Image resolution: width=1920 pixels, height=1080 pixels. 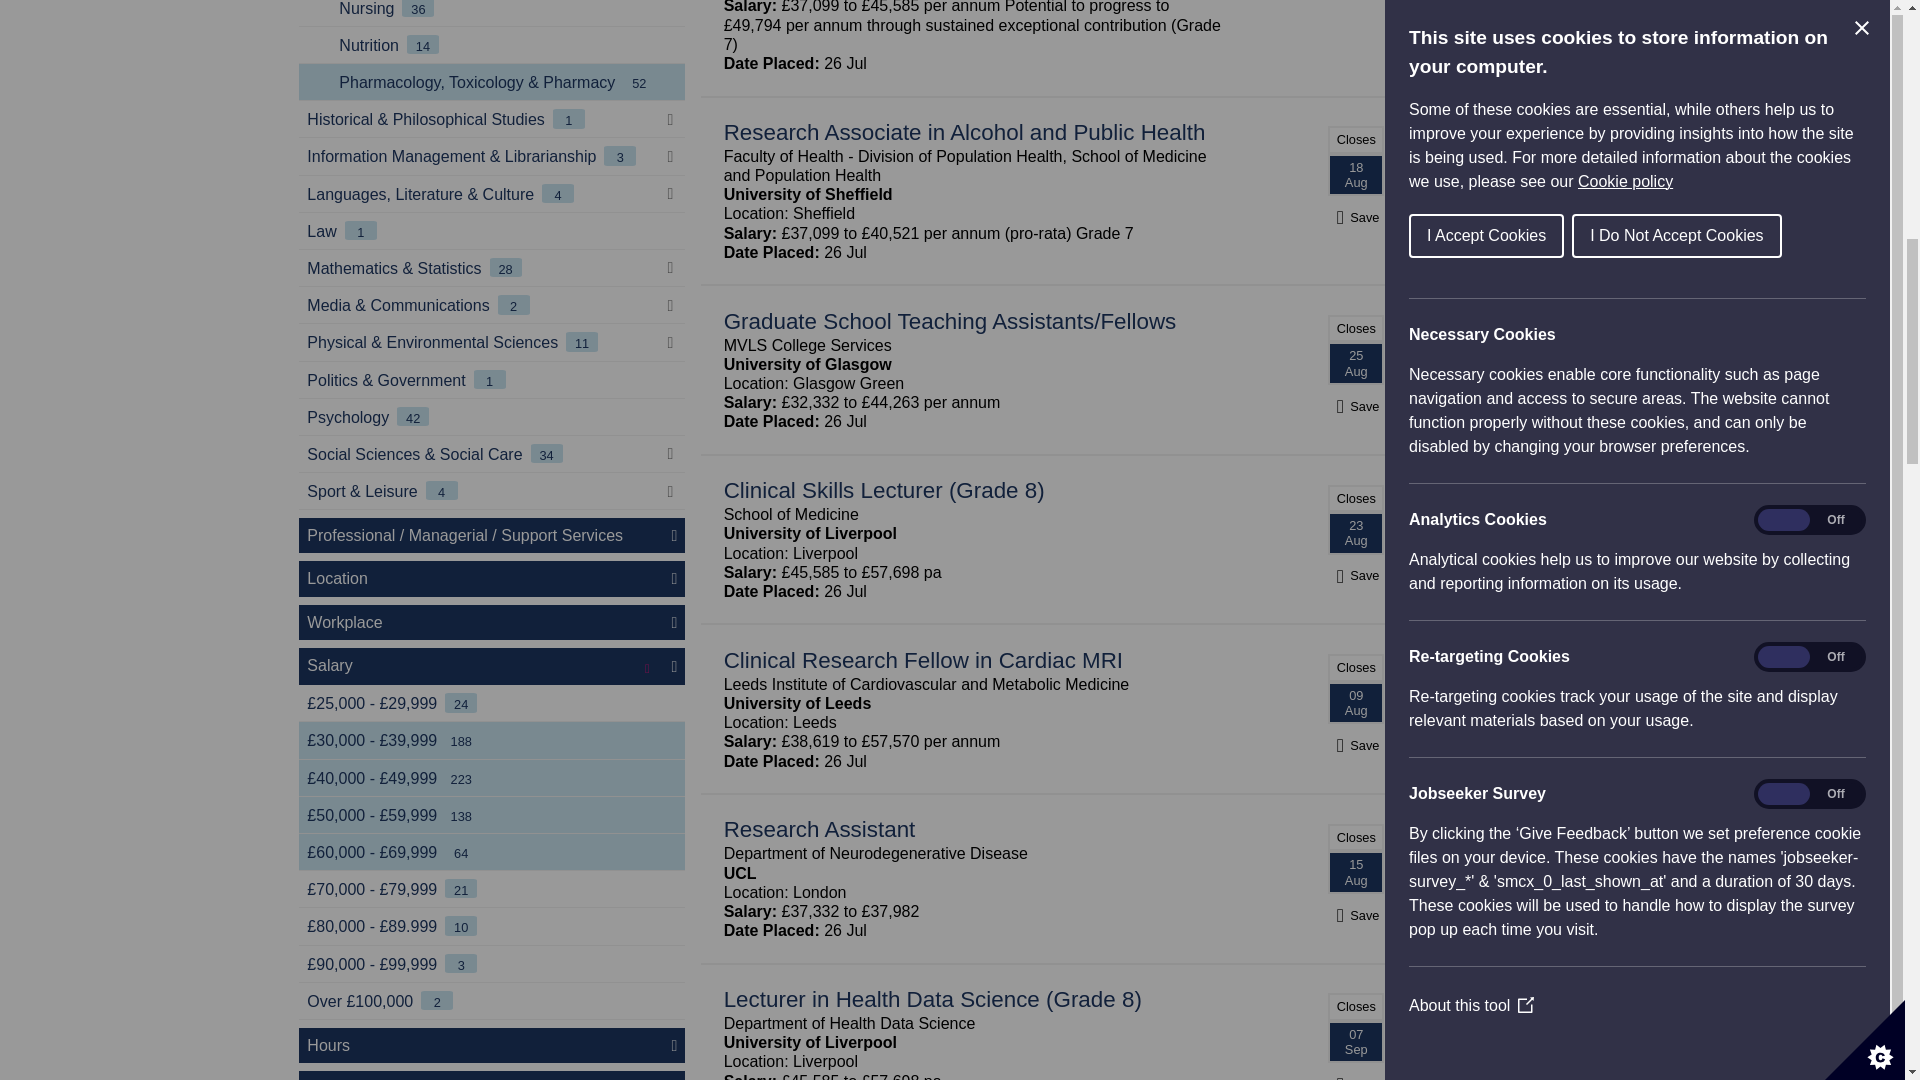 What do you see at coordinates (964, 132) in the screenshot?
I see `Research Associate in Alcohol and Public Health` at bounding box center [964, 132].